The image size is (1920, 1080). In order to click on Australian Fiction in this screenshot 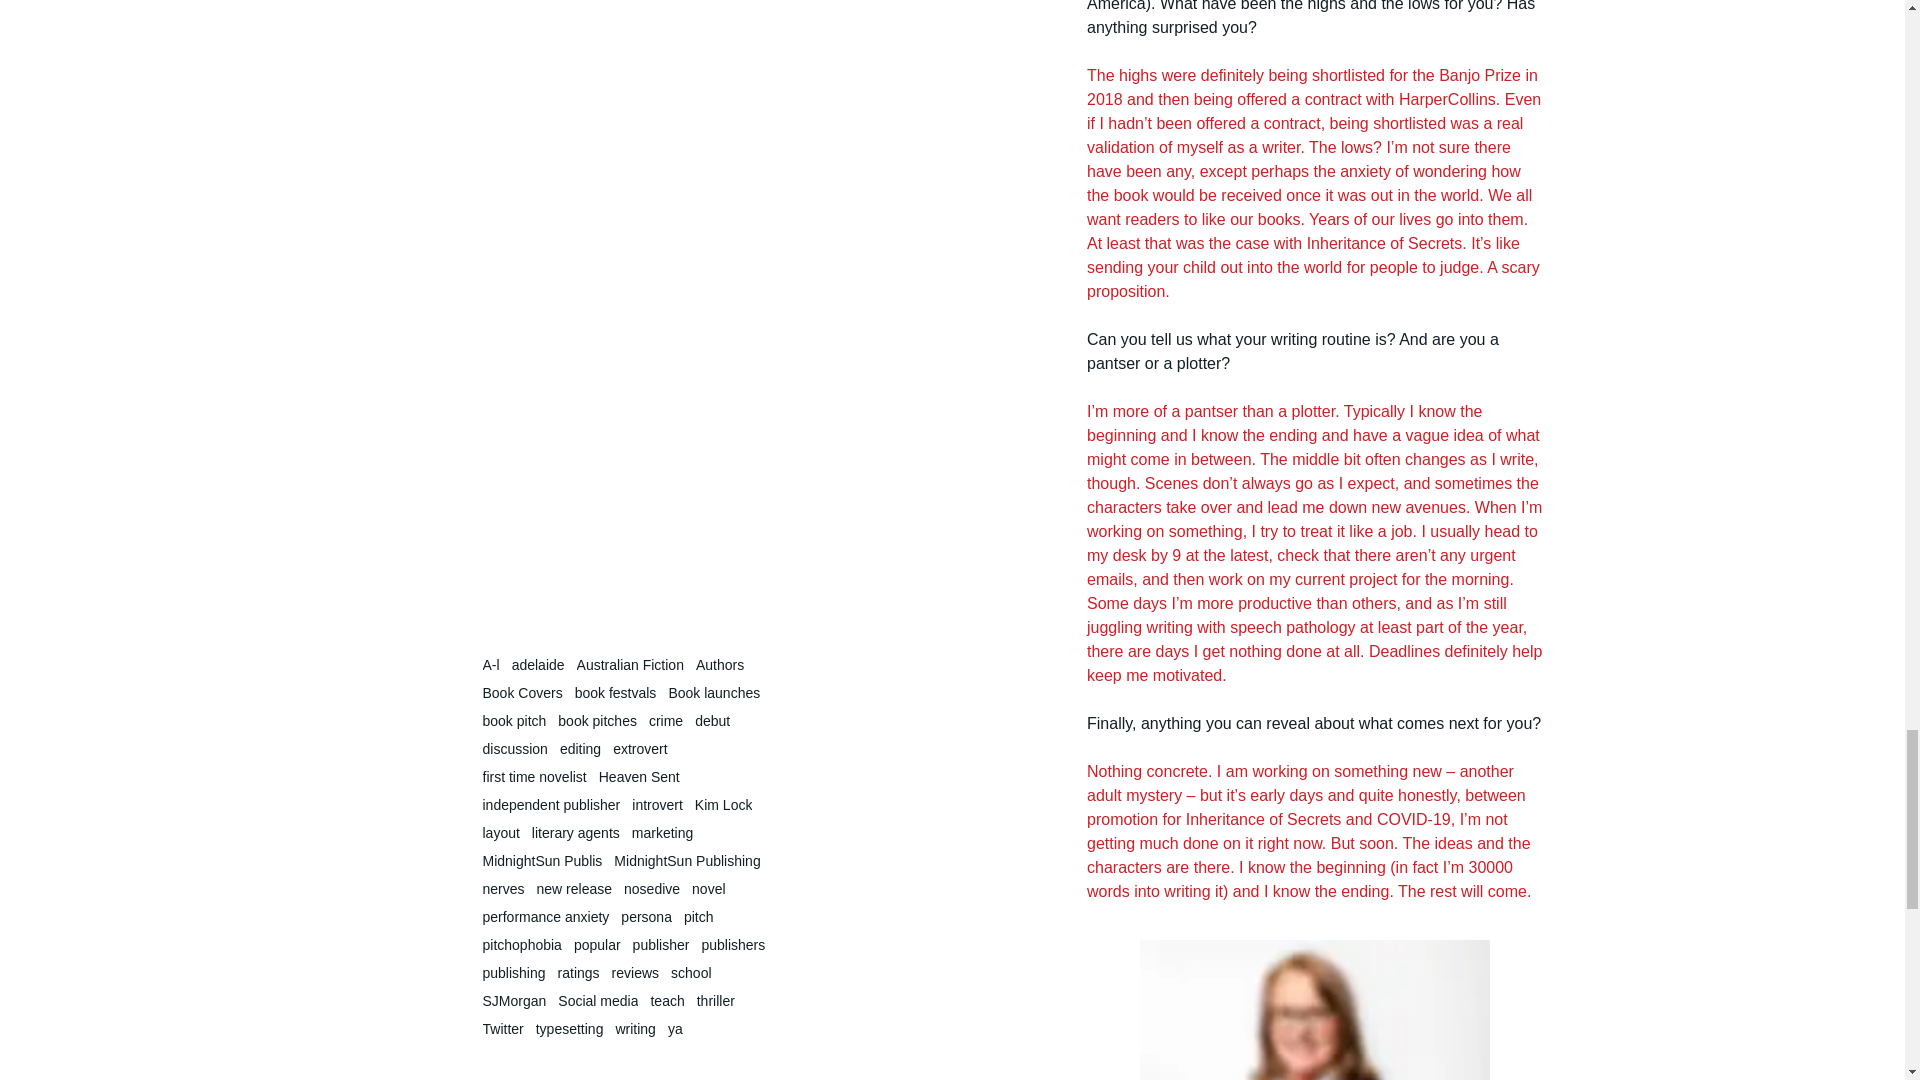, I will do `click(630, 664)`.